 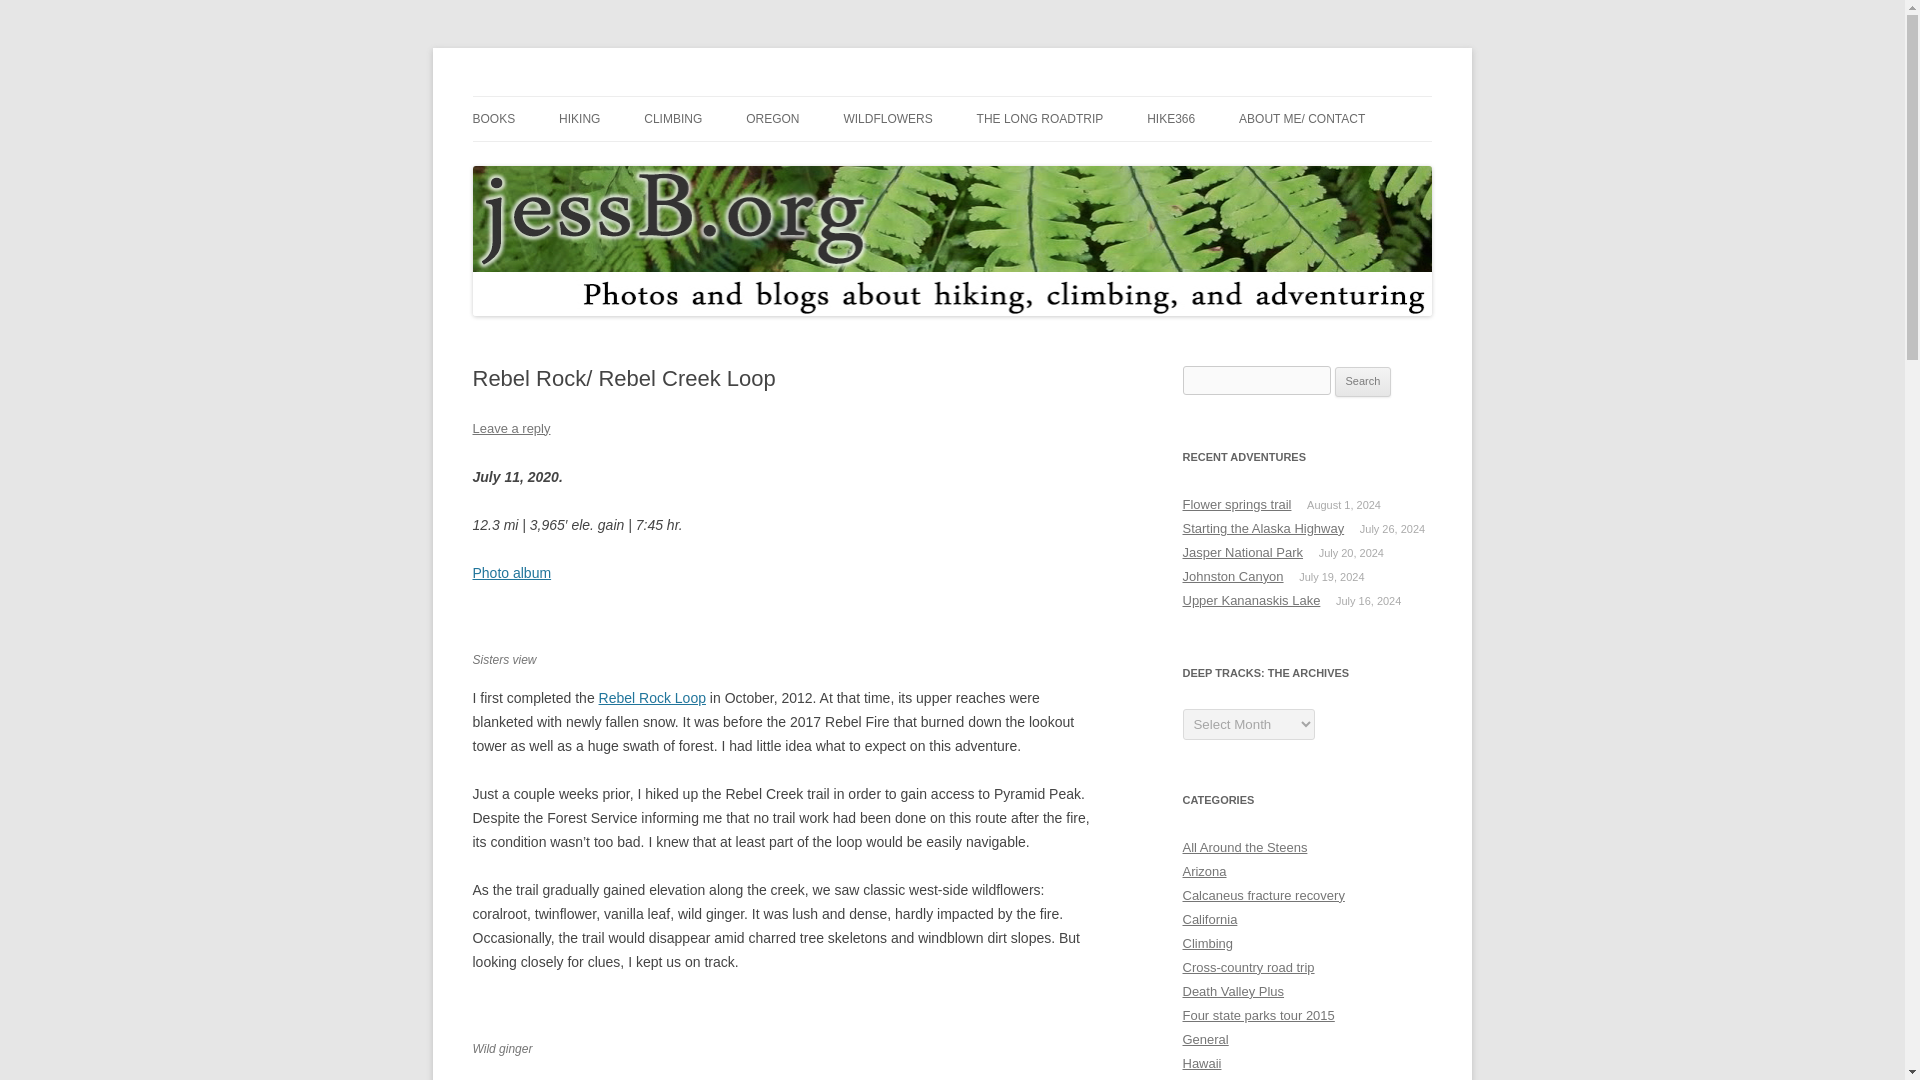 I want to click on Flower springs trail, so click(x=1236, y=504).